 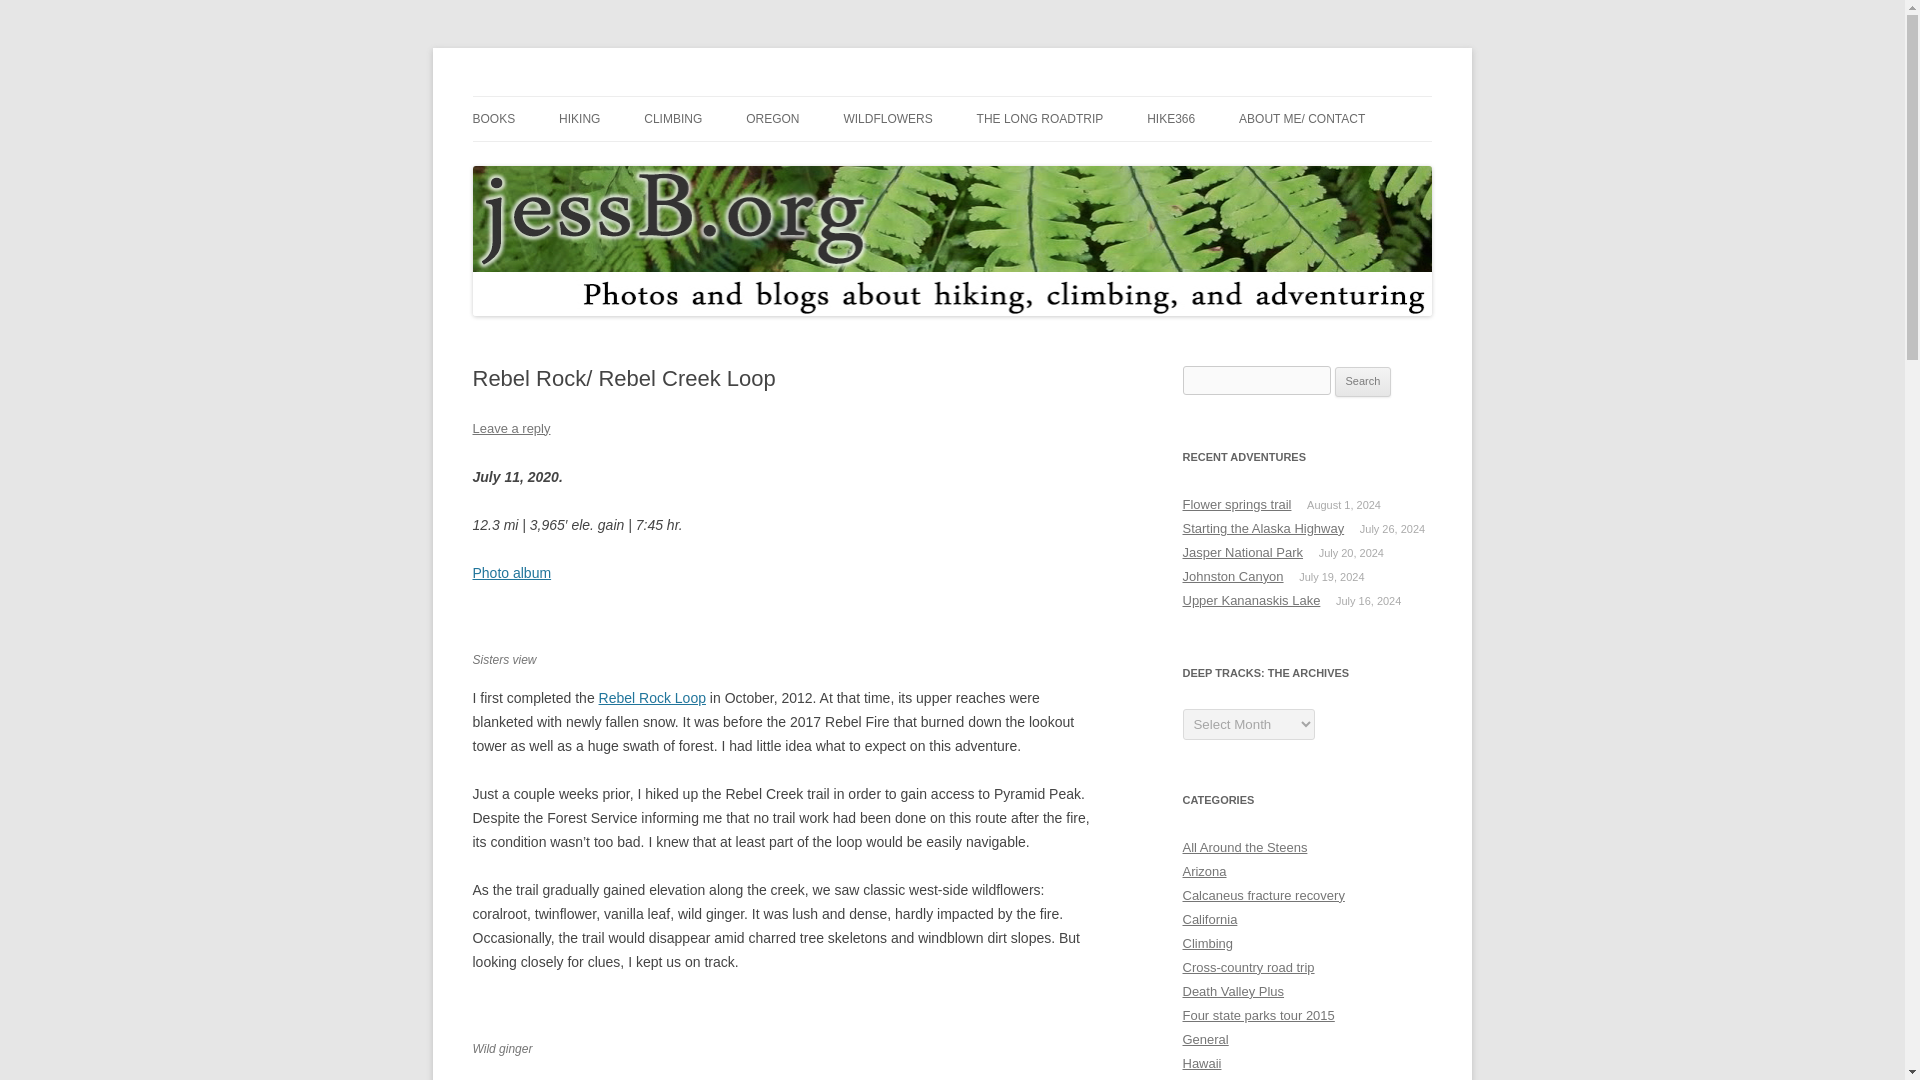 I want to click on Flower springs trail, so click(x=1236, y=504).